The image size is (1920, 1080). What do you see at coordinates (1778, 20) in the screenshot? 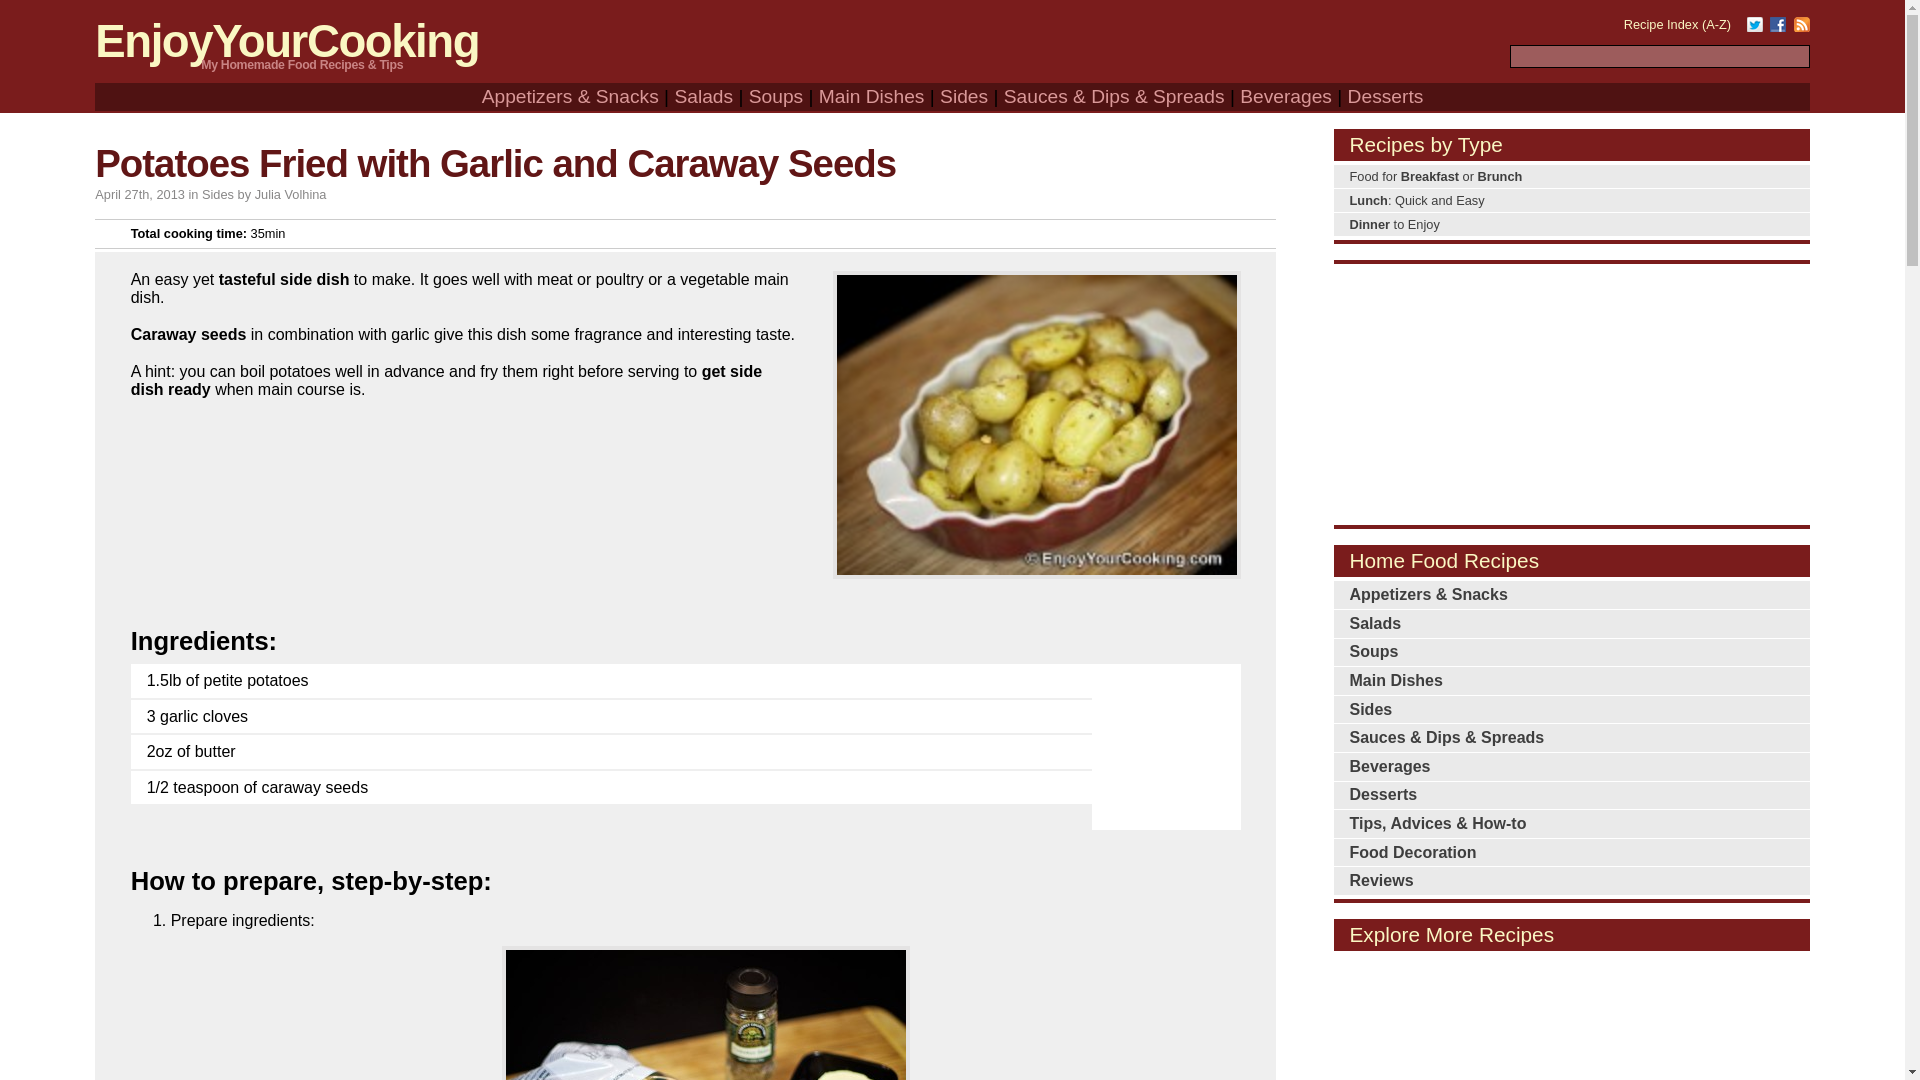
I see `EnjoyYourCooking Page on Facebook` at bounding box center [1778, 20].